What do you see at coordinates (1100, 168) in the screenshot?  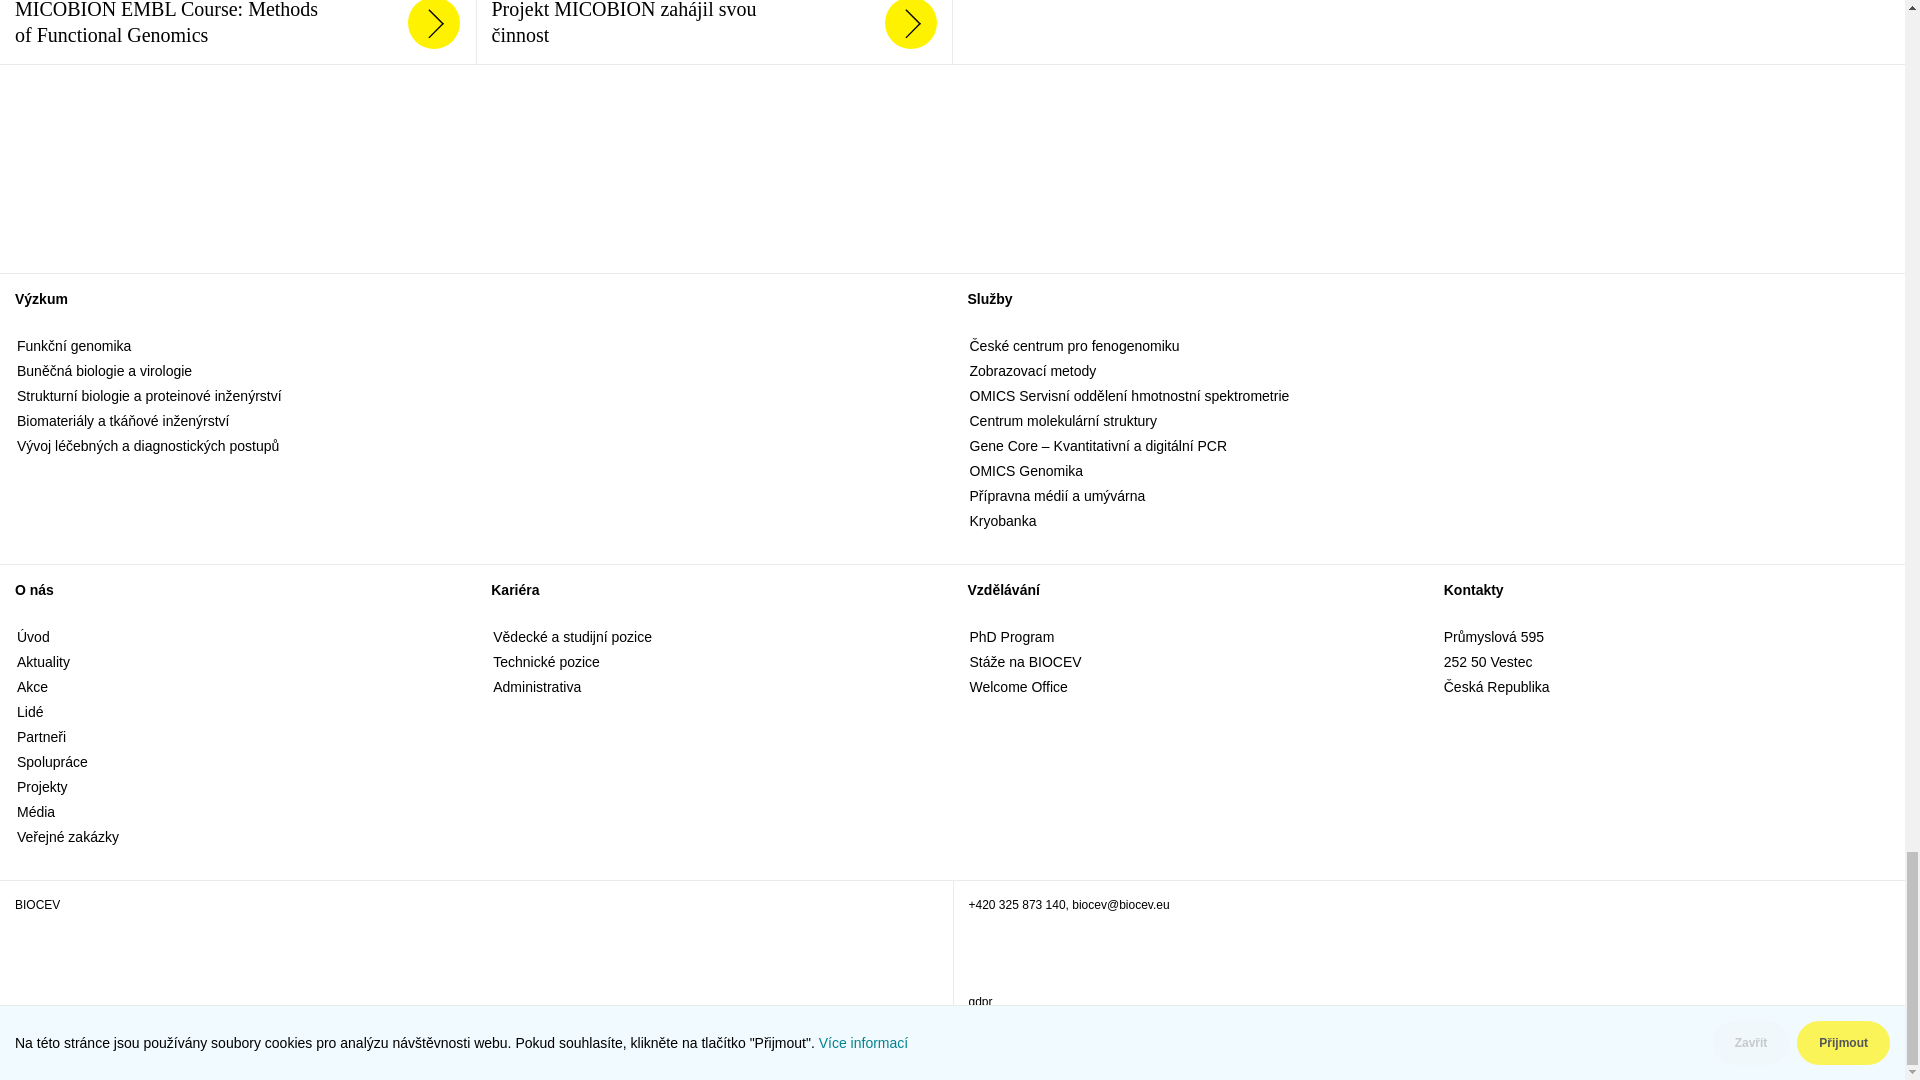 I see `Twitter` at bounding box center [1100, 168].